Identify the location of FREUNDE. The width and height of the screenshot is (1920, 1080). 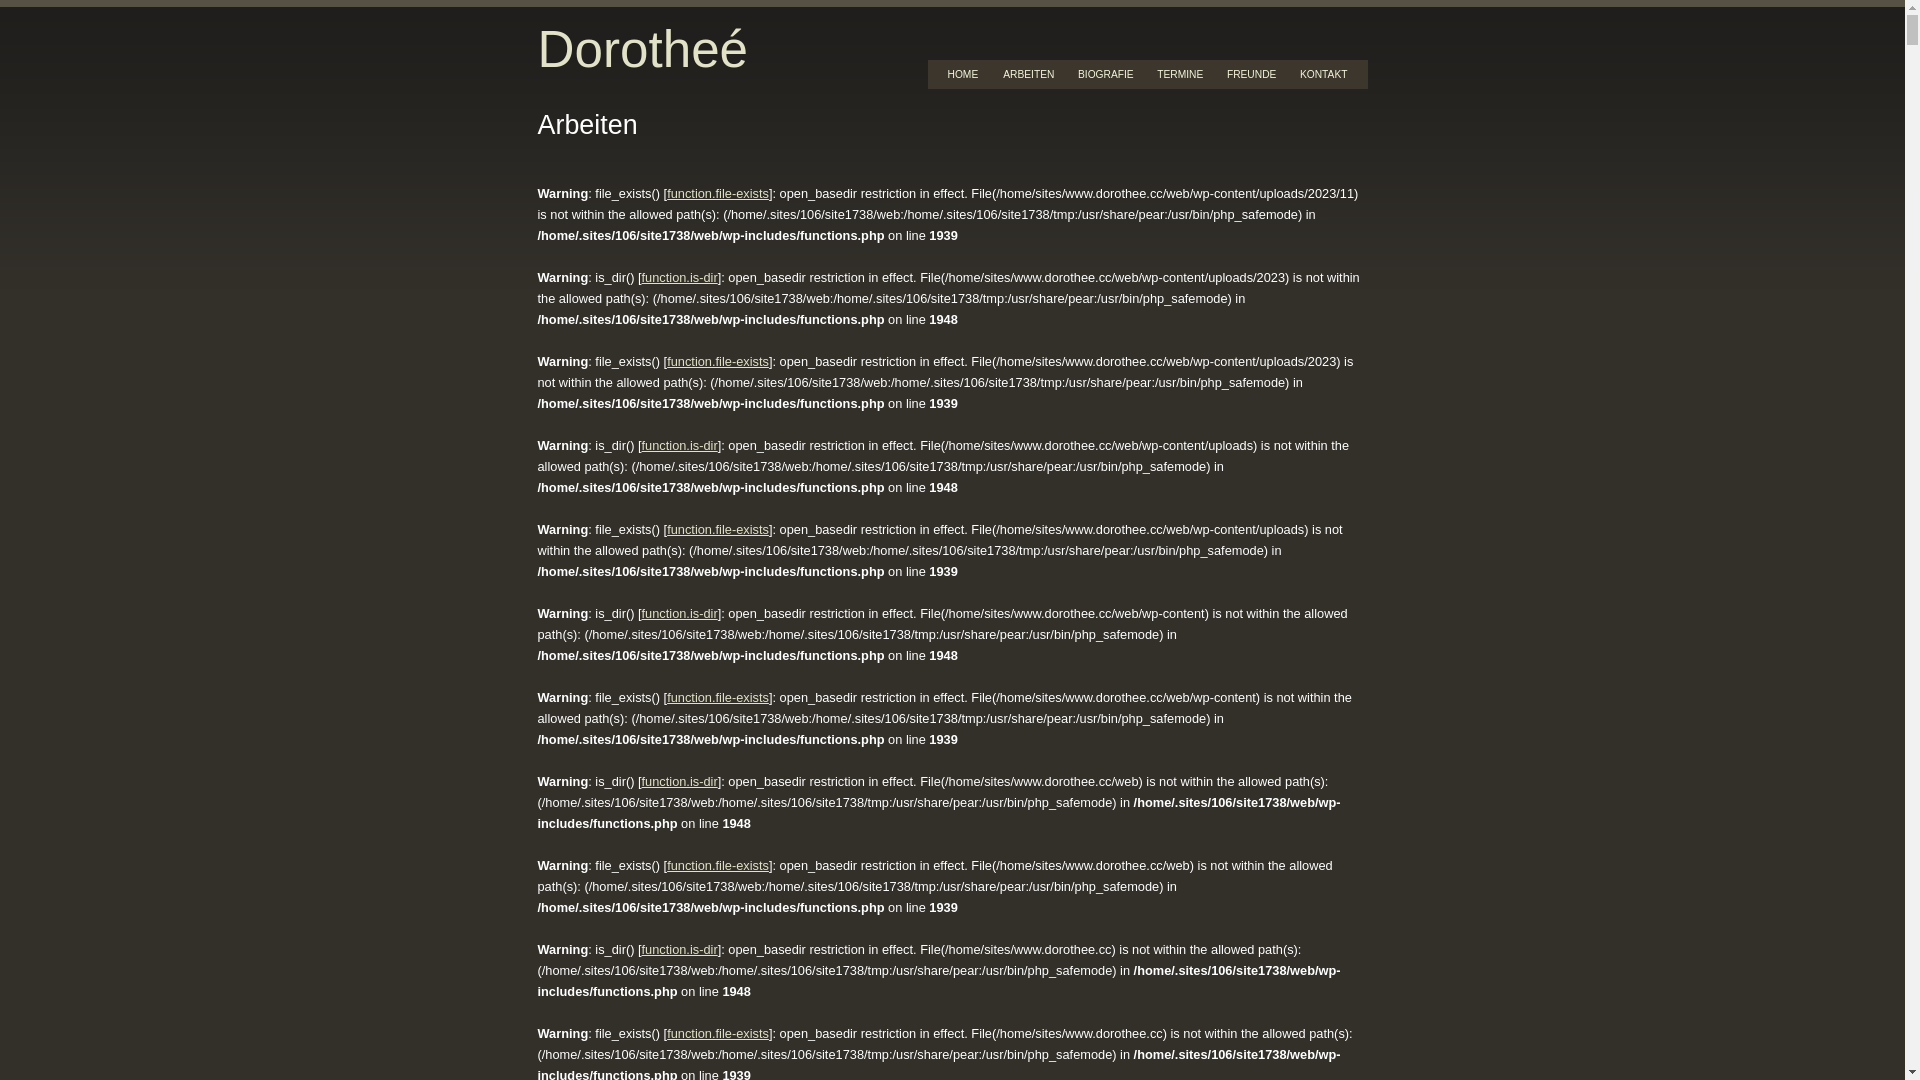
(1252, 74).